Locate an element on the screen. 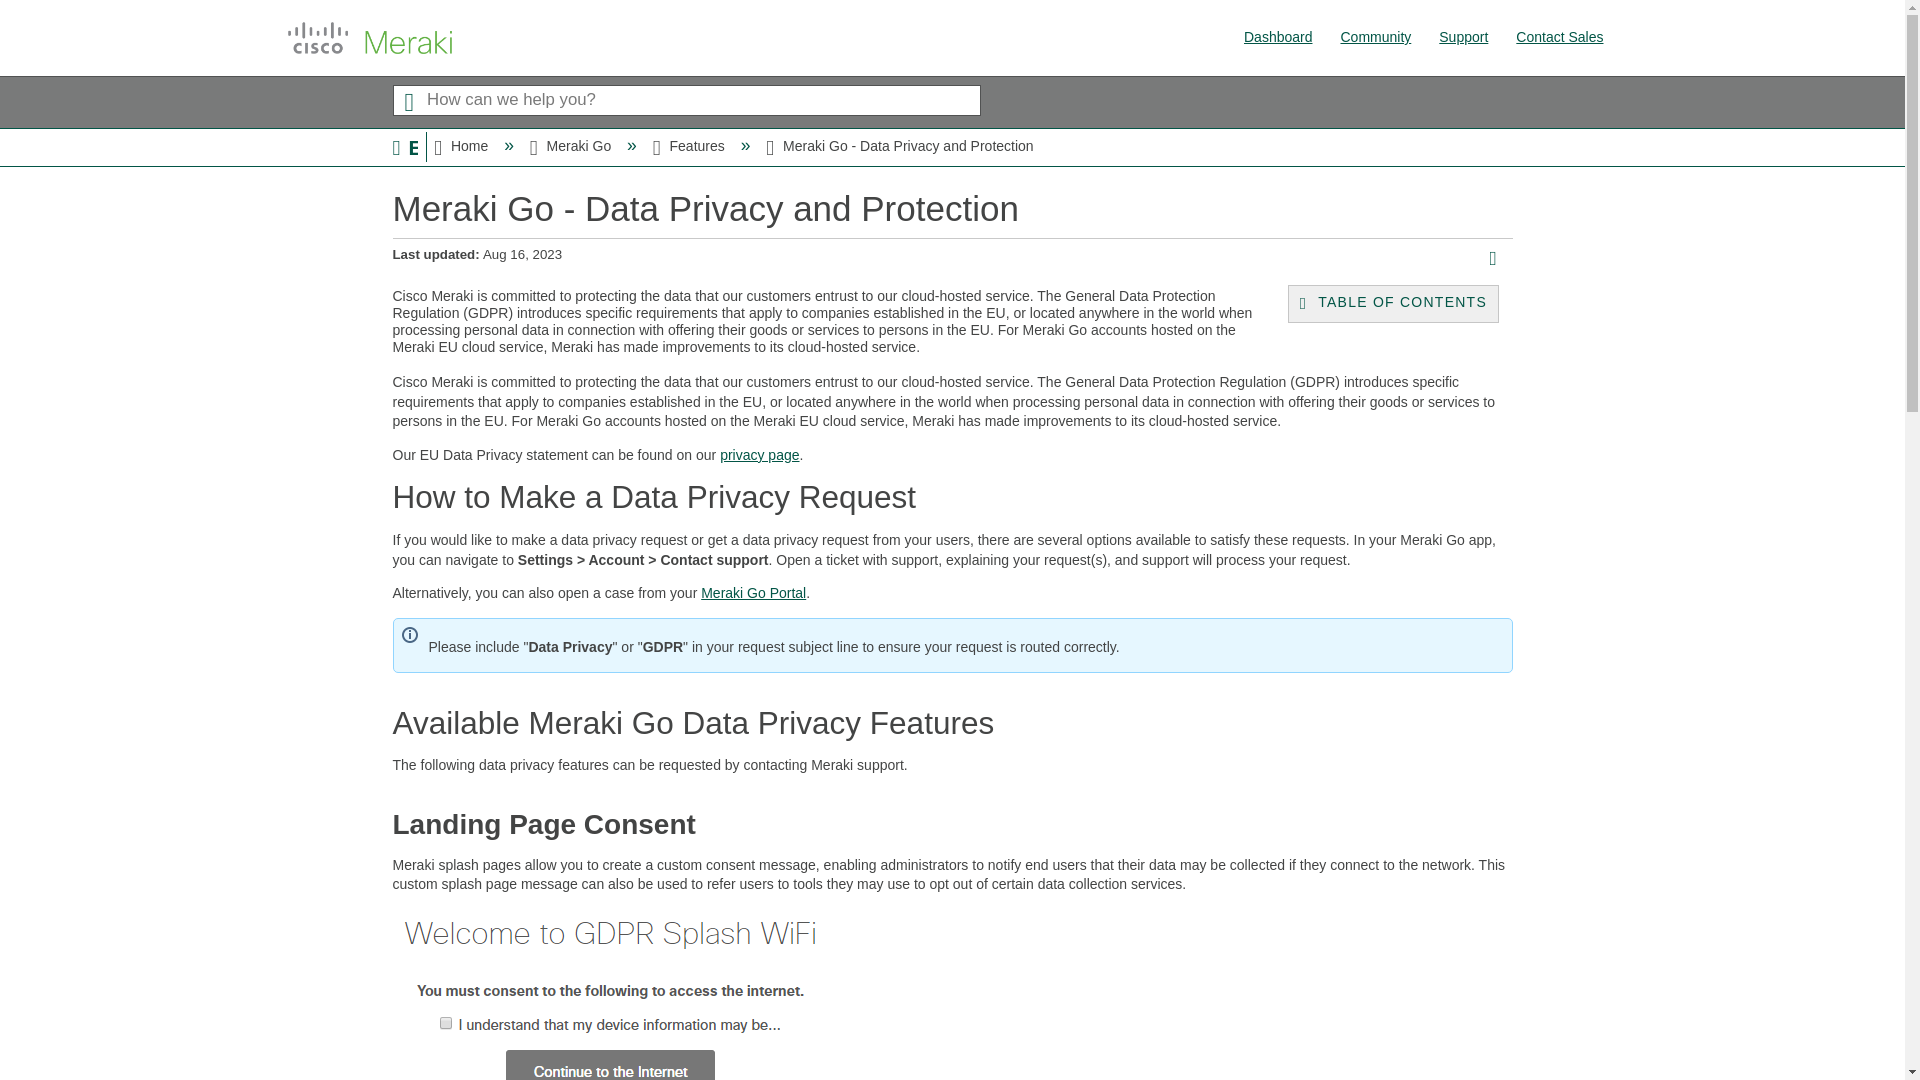 The width and height of the screenshot is (1920, 1080). Meraki Go is located at coordinates (572, 146).